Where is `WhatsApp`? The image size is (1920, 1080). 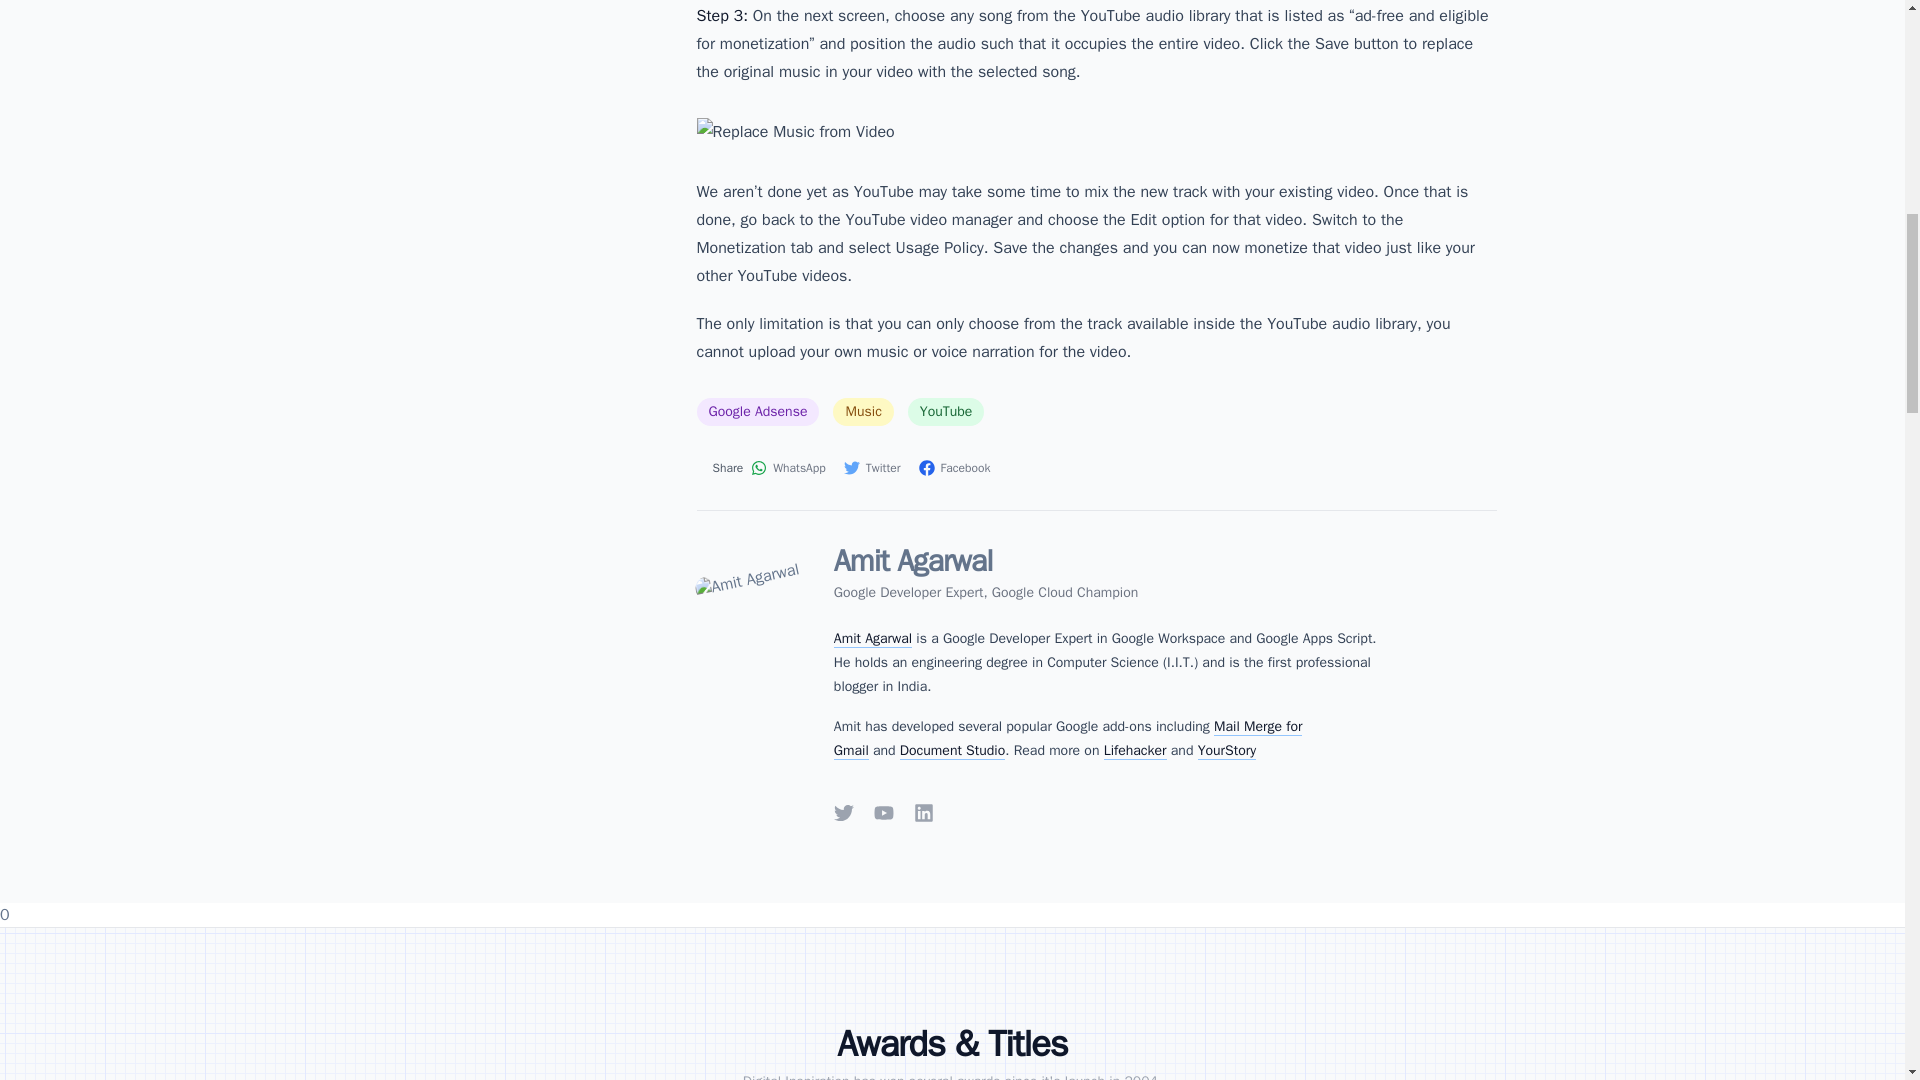
WhatsApp is located at coordinates (788, 468).